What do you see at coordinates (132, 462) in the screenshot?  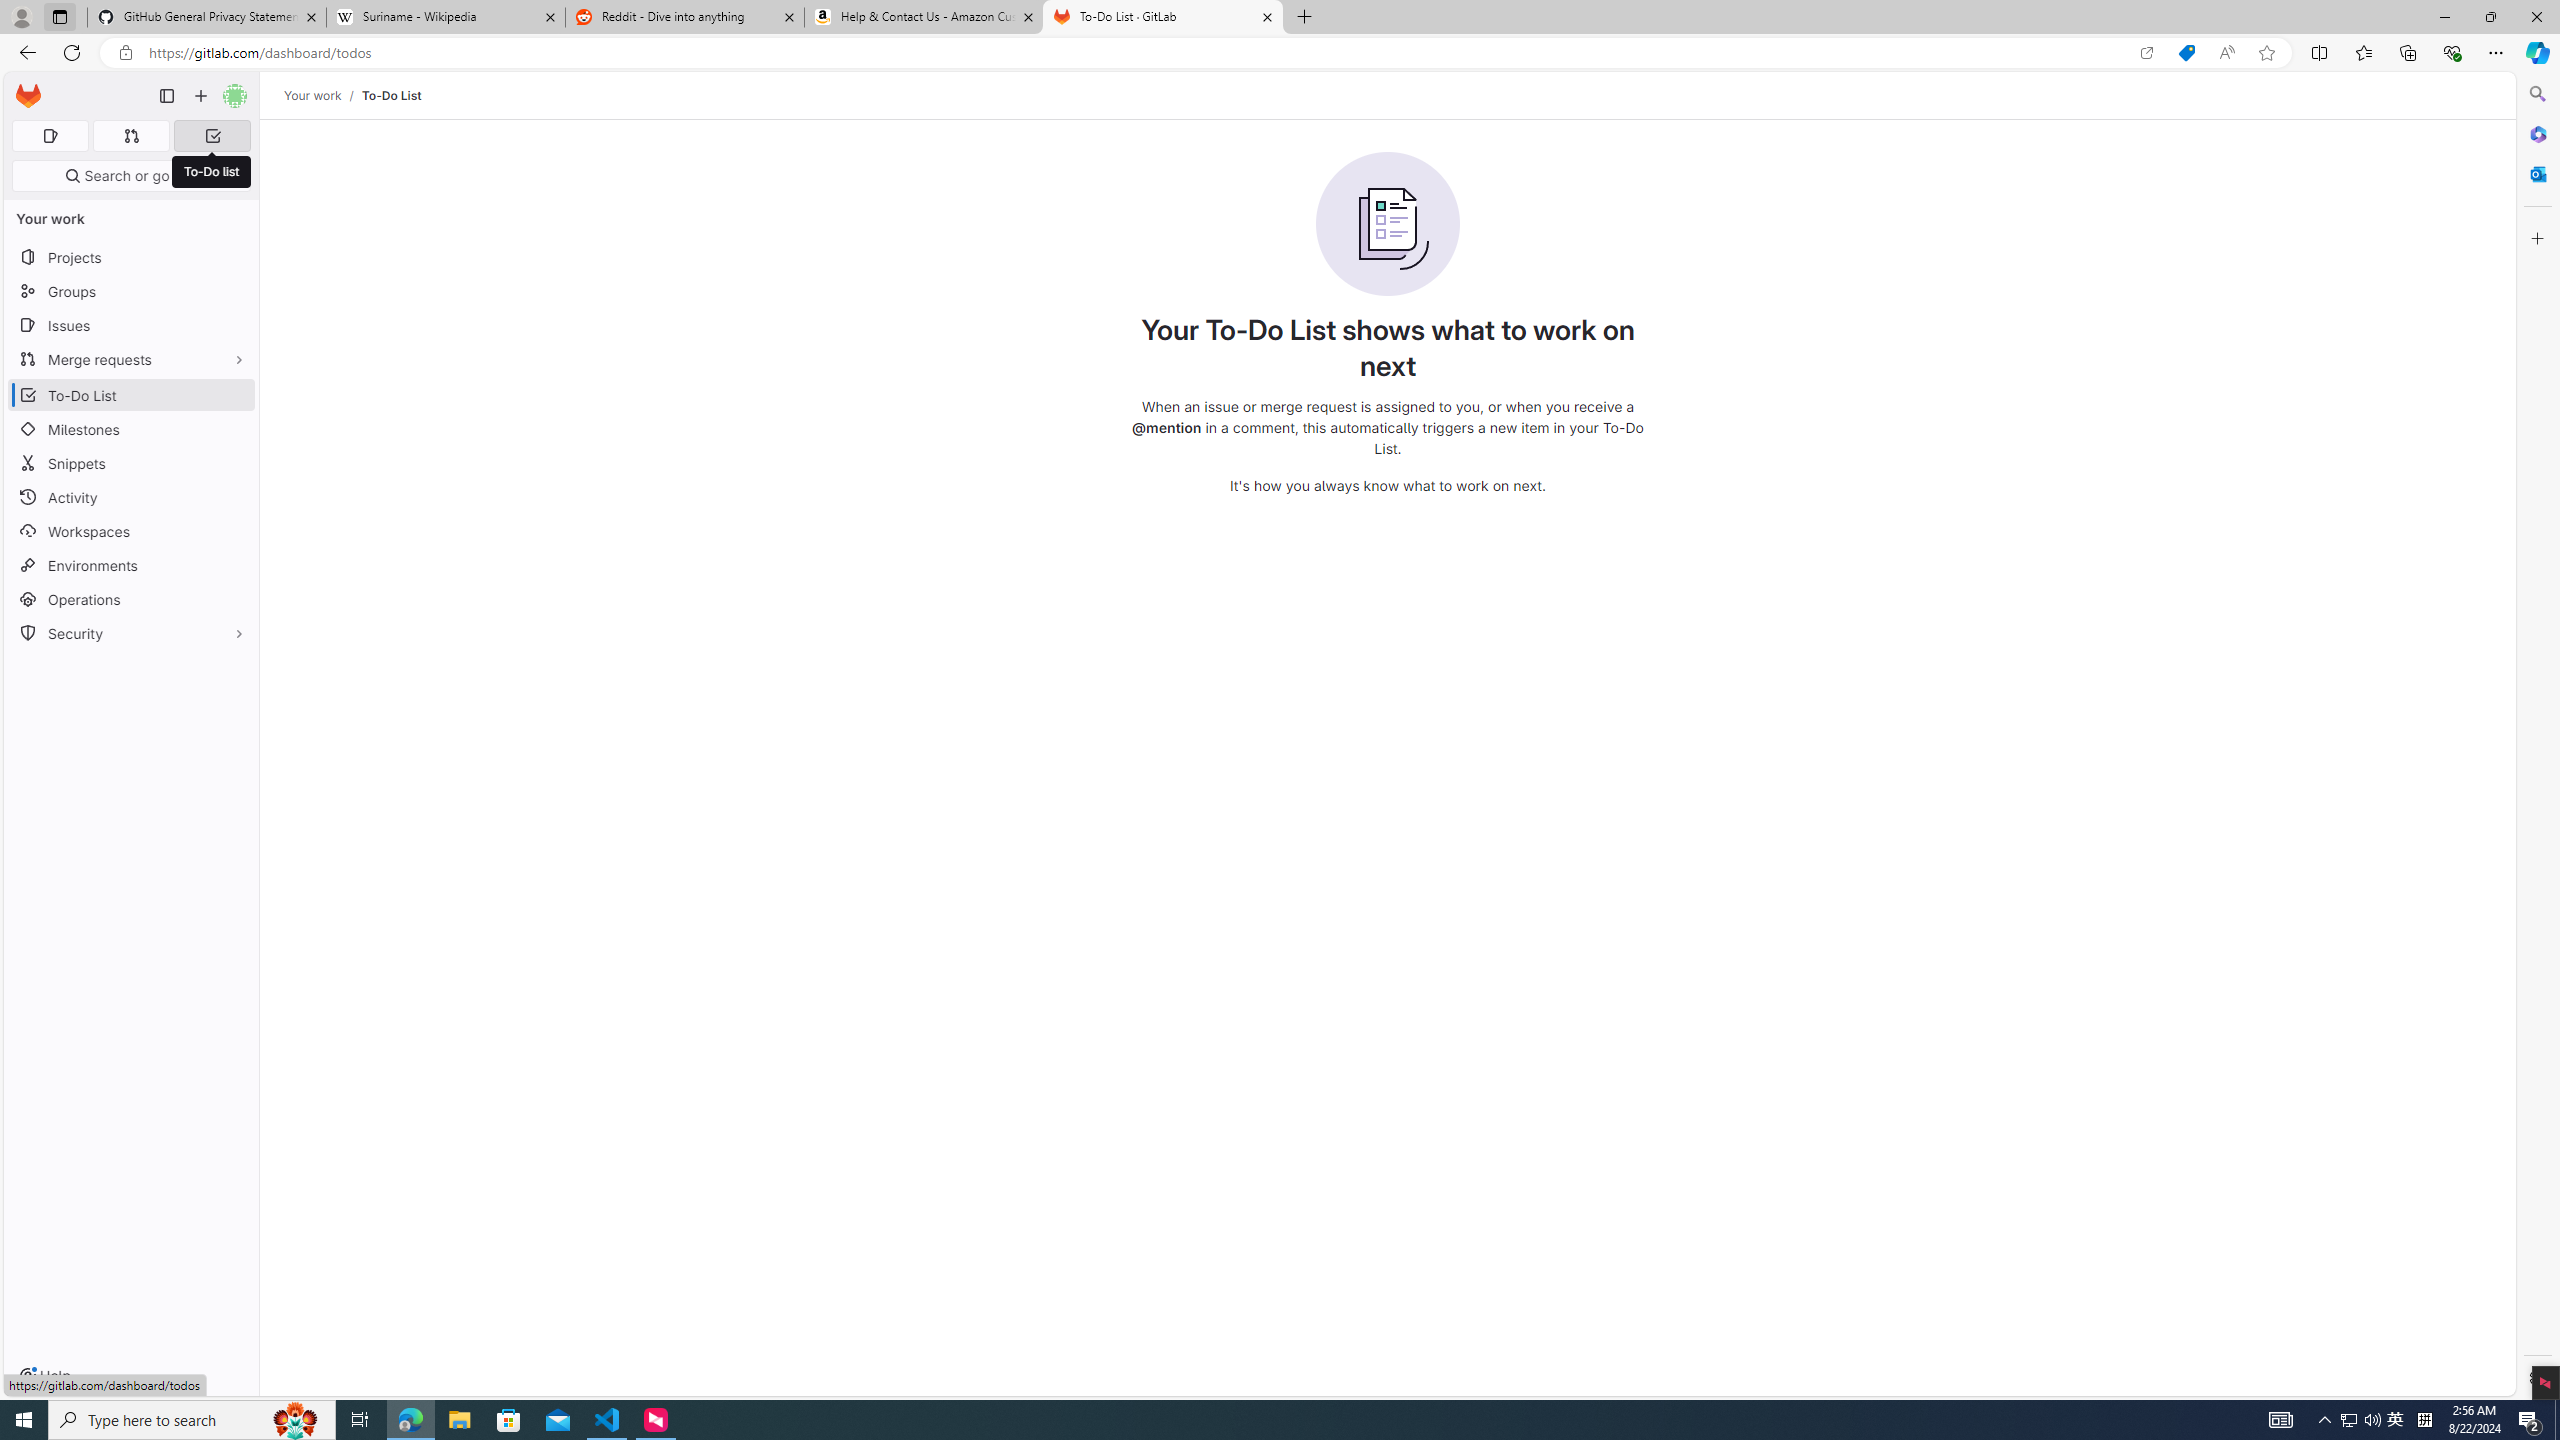 I see `Snippets` at bounding box center [132, 462].